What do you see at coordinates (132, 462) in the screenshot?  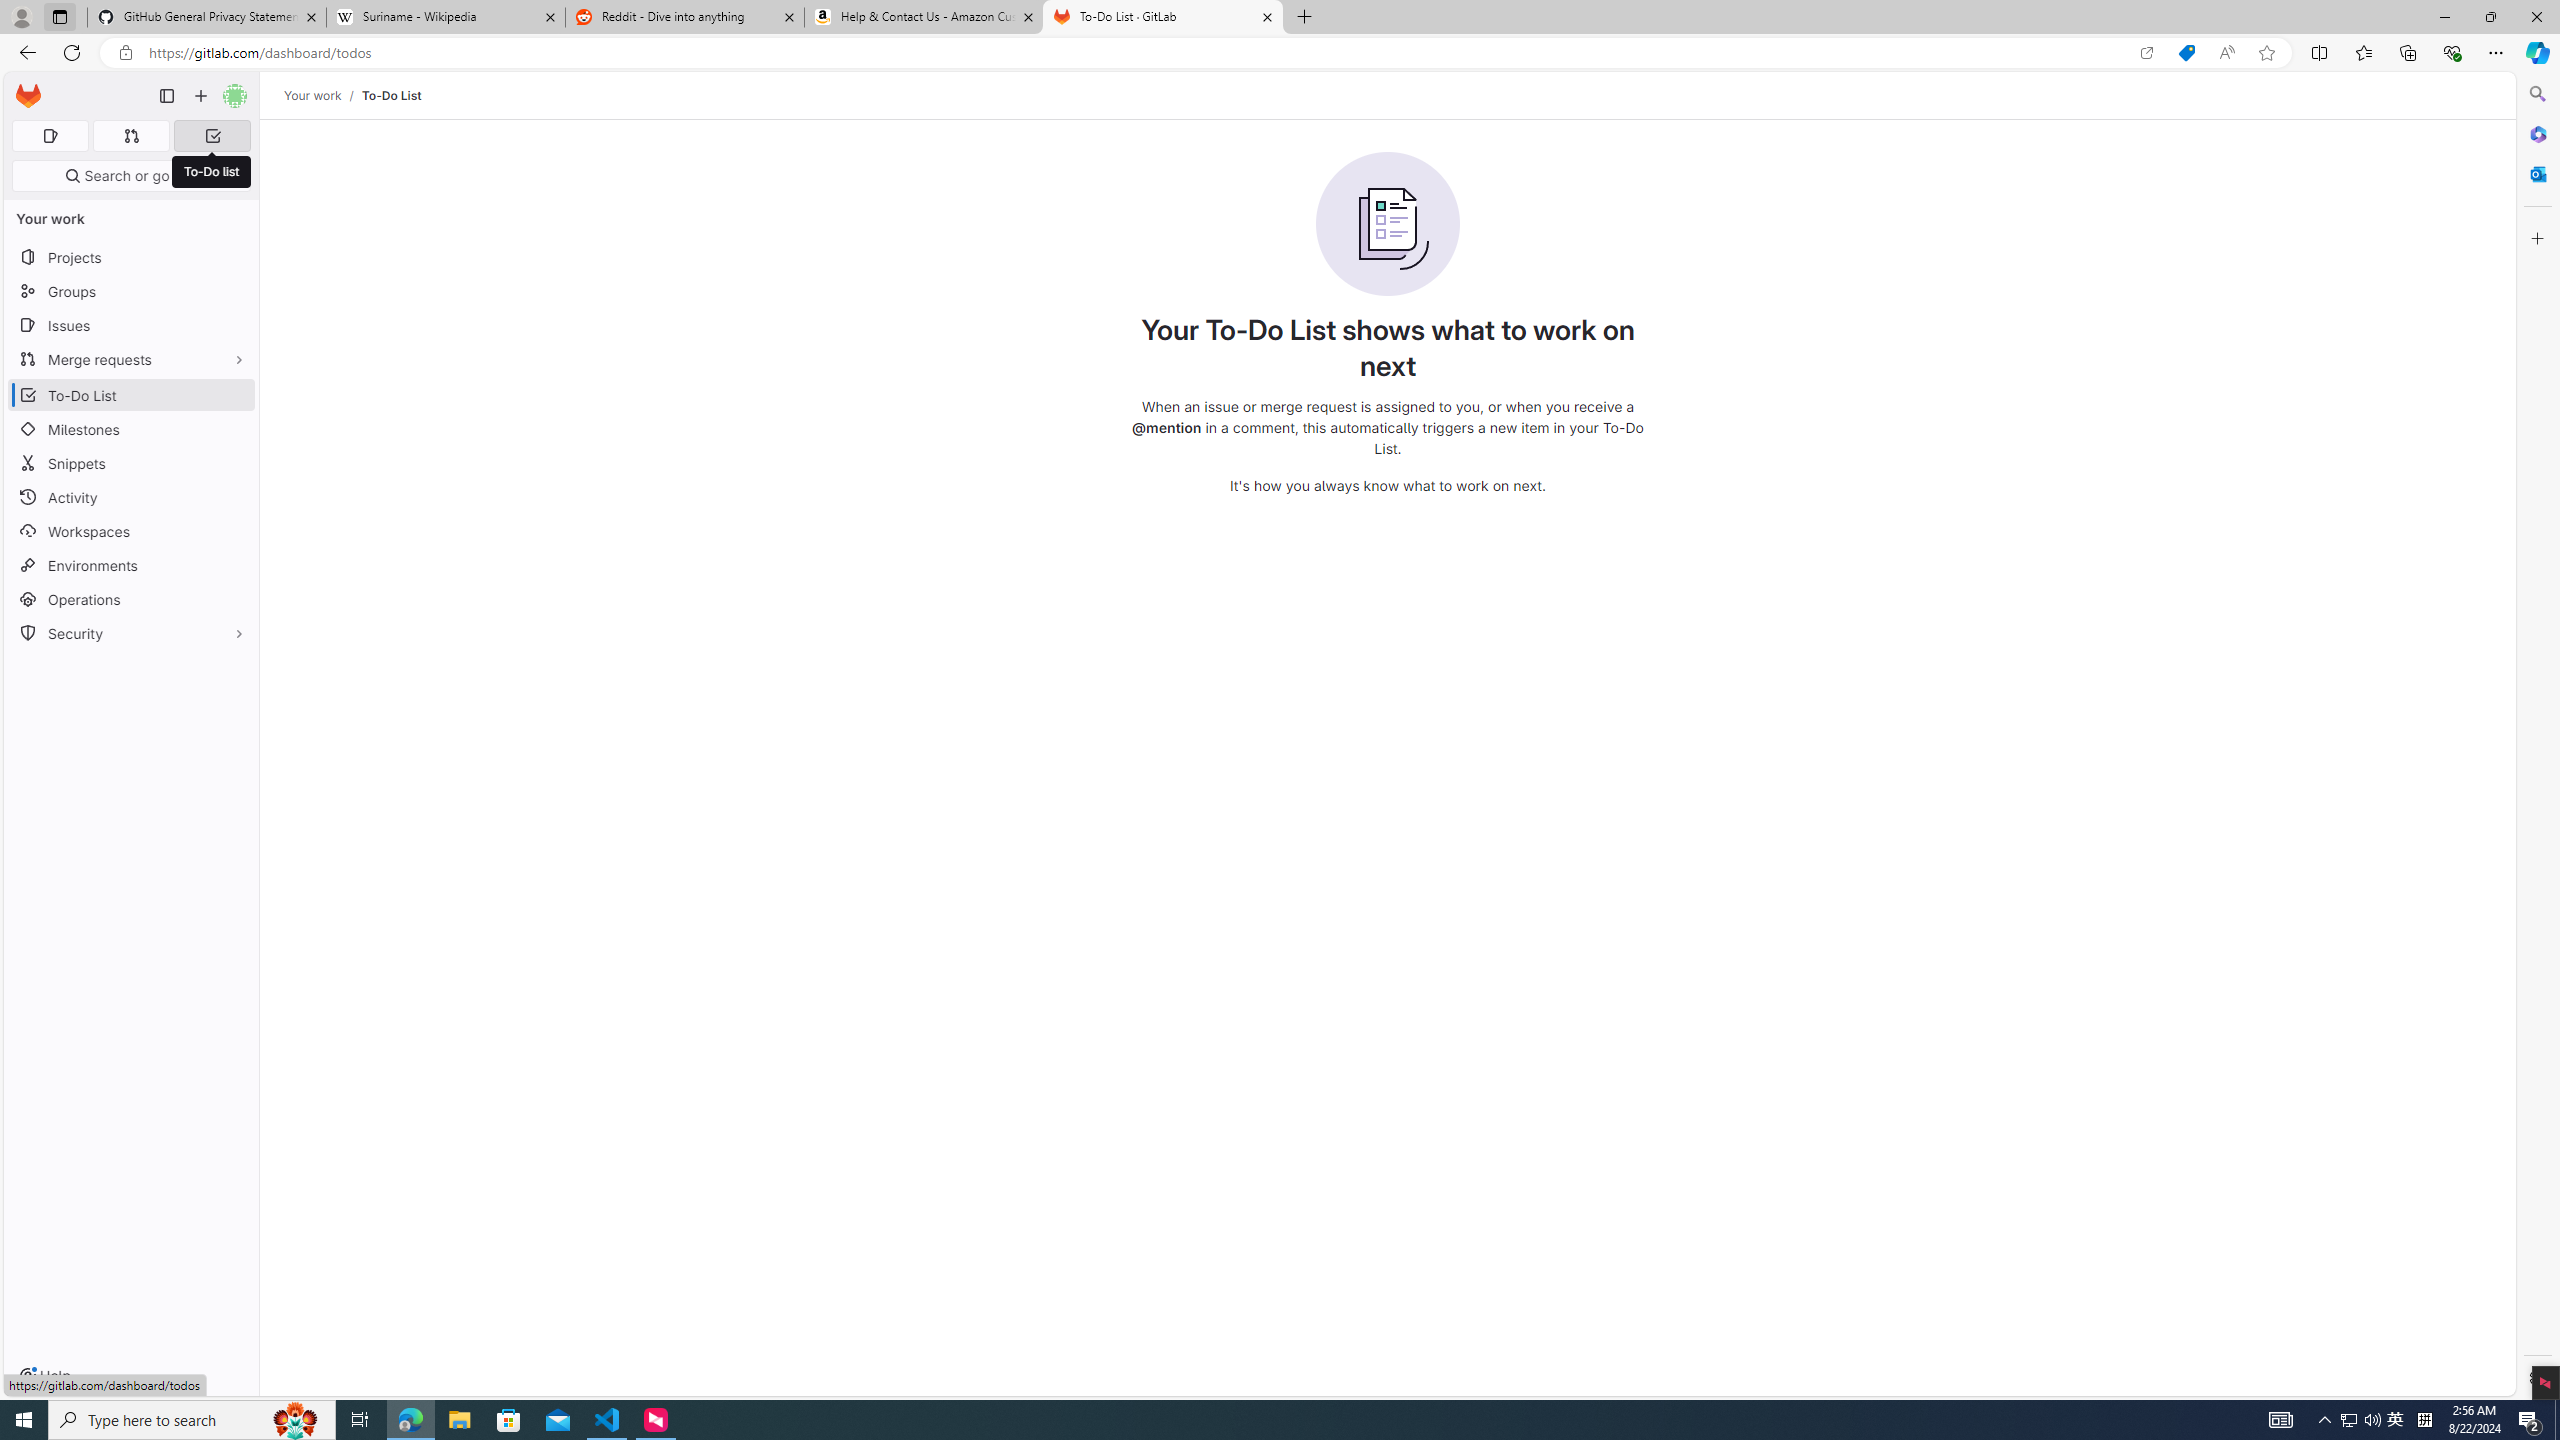 I see `Snippets` at bounding box center [132, 462].